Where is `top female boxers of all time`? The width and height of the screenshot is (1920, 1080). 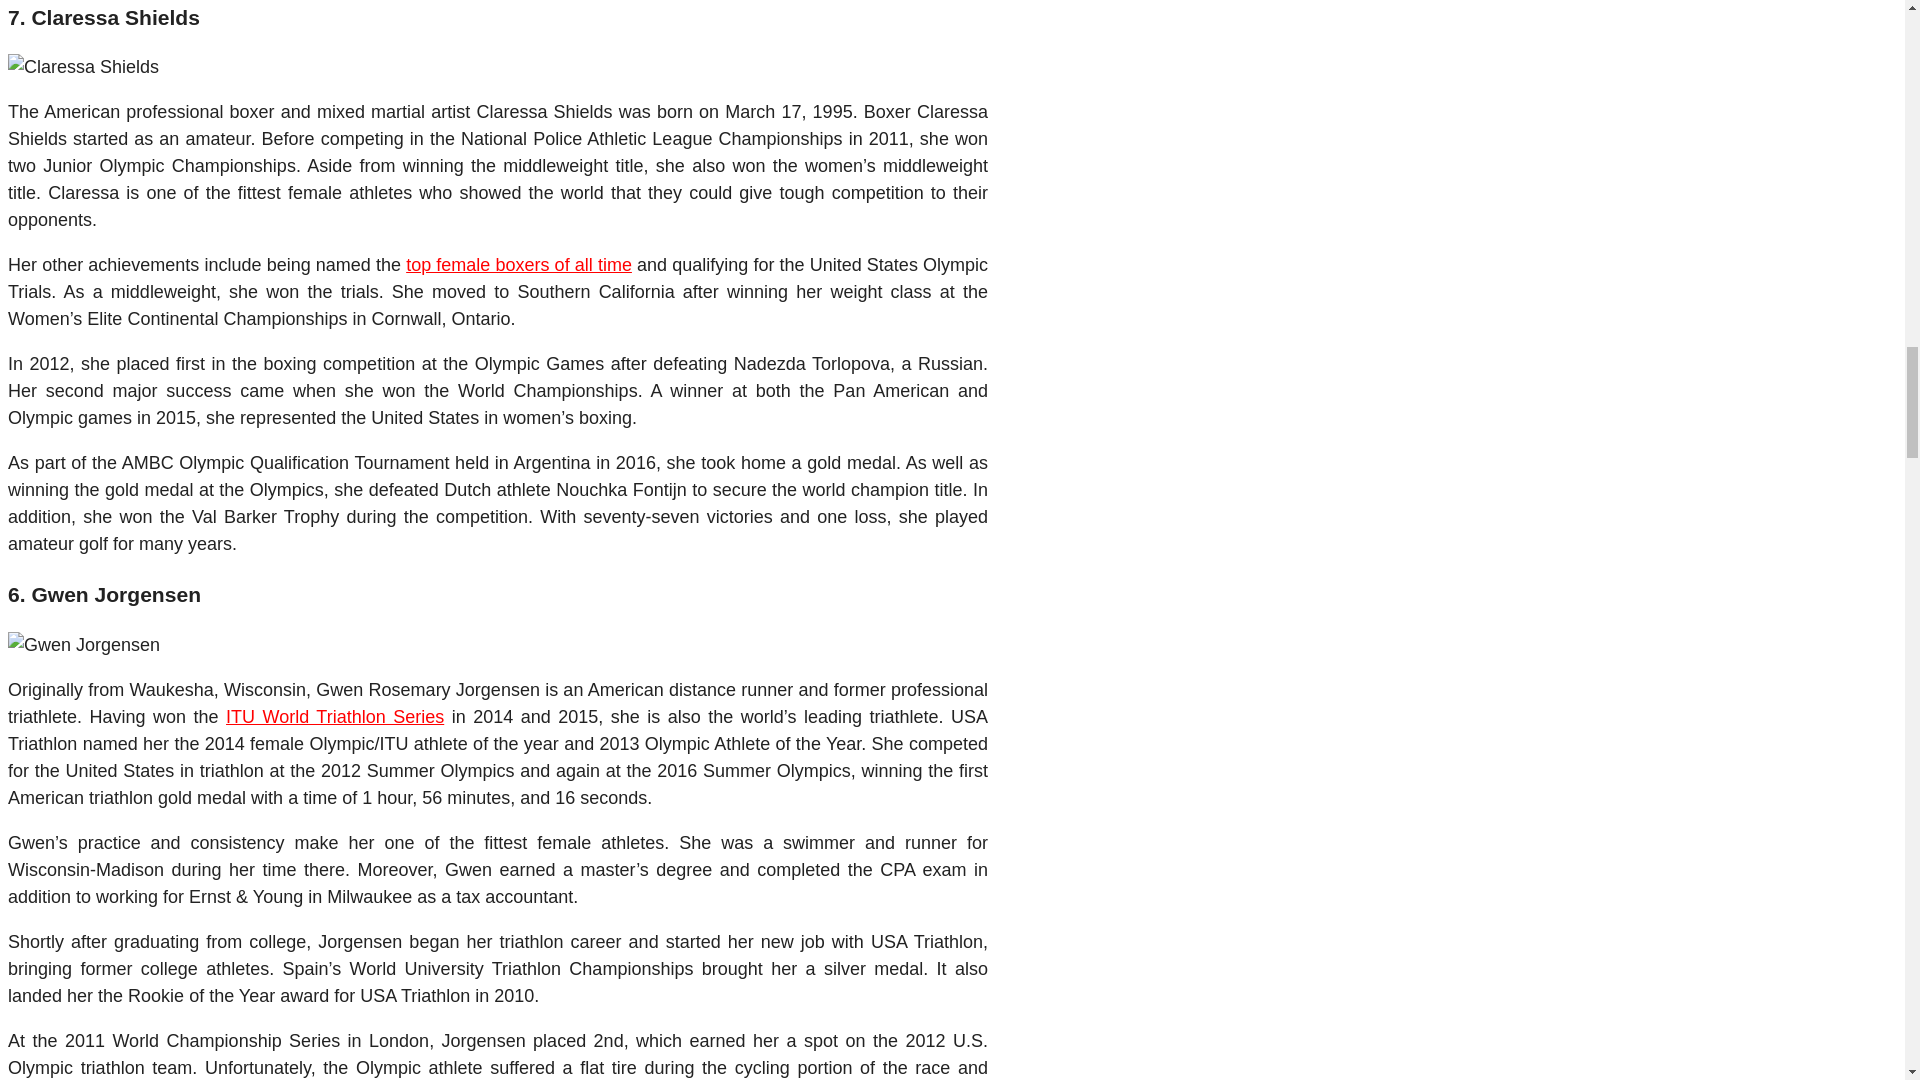 top female boxers of all time is located at coordinates (518, 264).